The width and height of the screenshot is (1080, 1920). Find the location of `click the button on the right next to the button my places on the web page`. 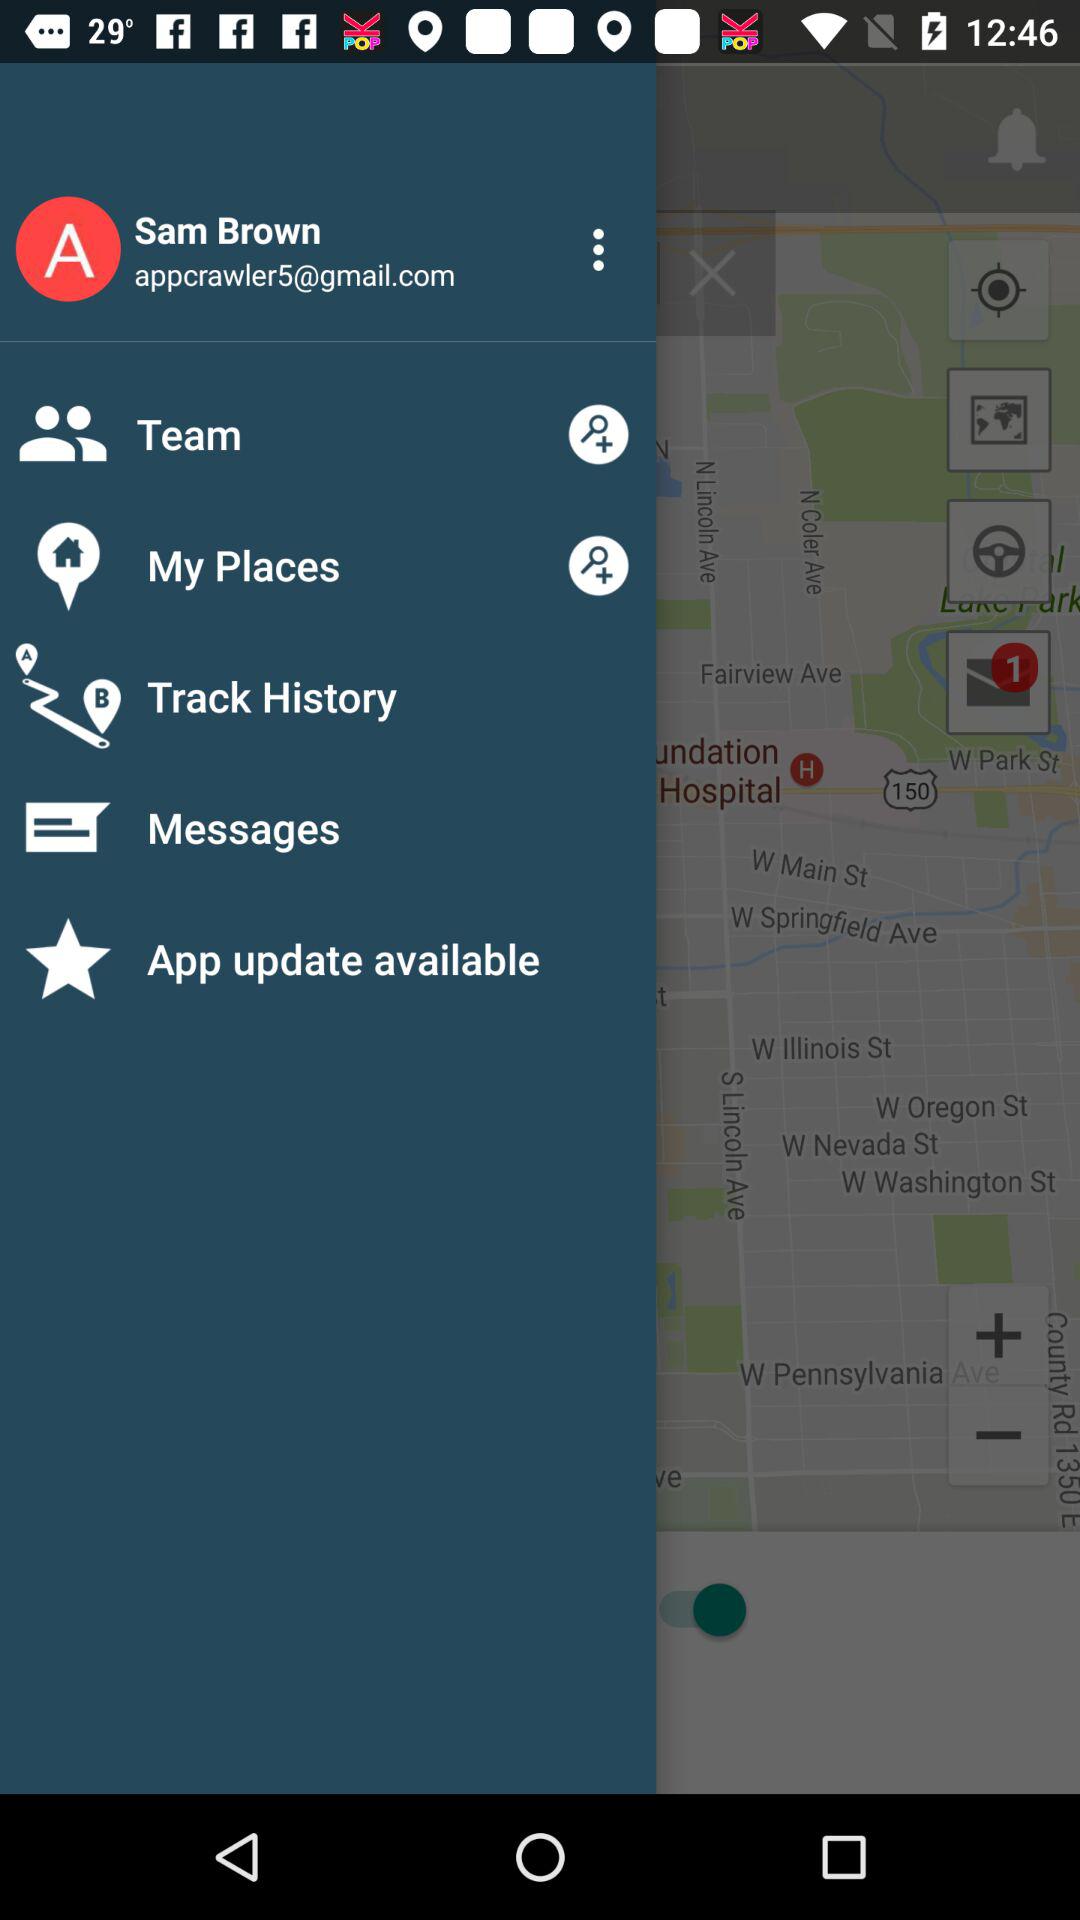

click the button on the right next to the button my places on the web page is located at coordinates (598, 565).